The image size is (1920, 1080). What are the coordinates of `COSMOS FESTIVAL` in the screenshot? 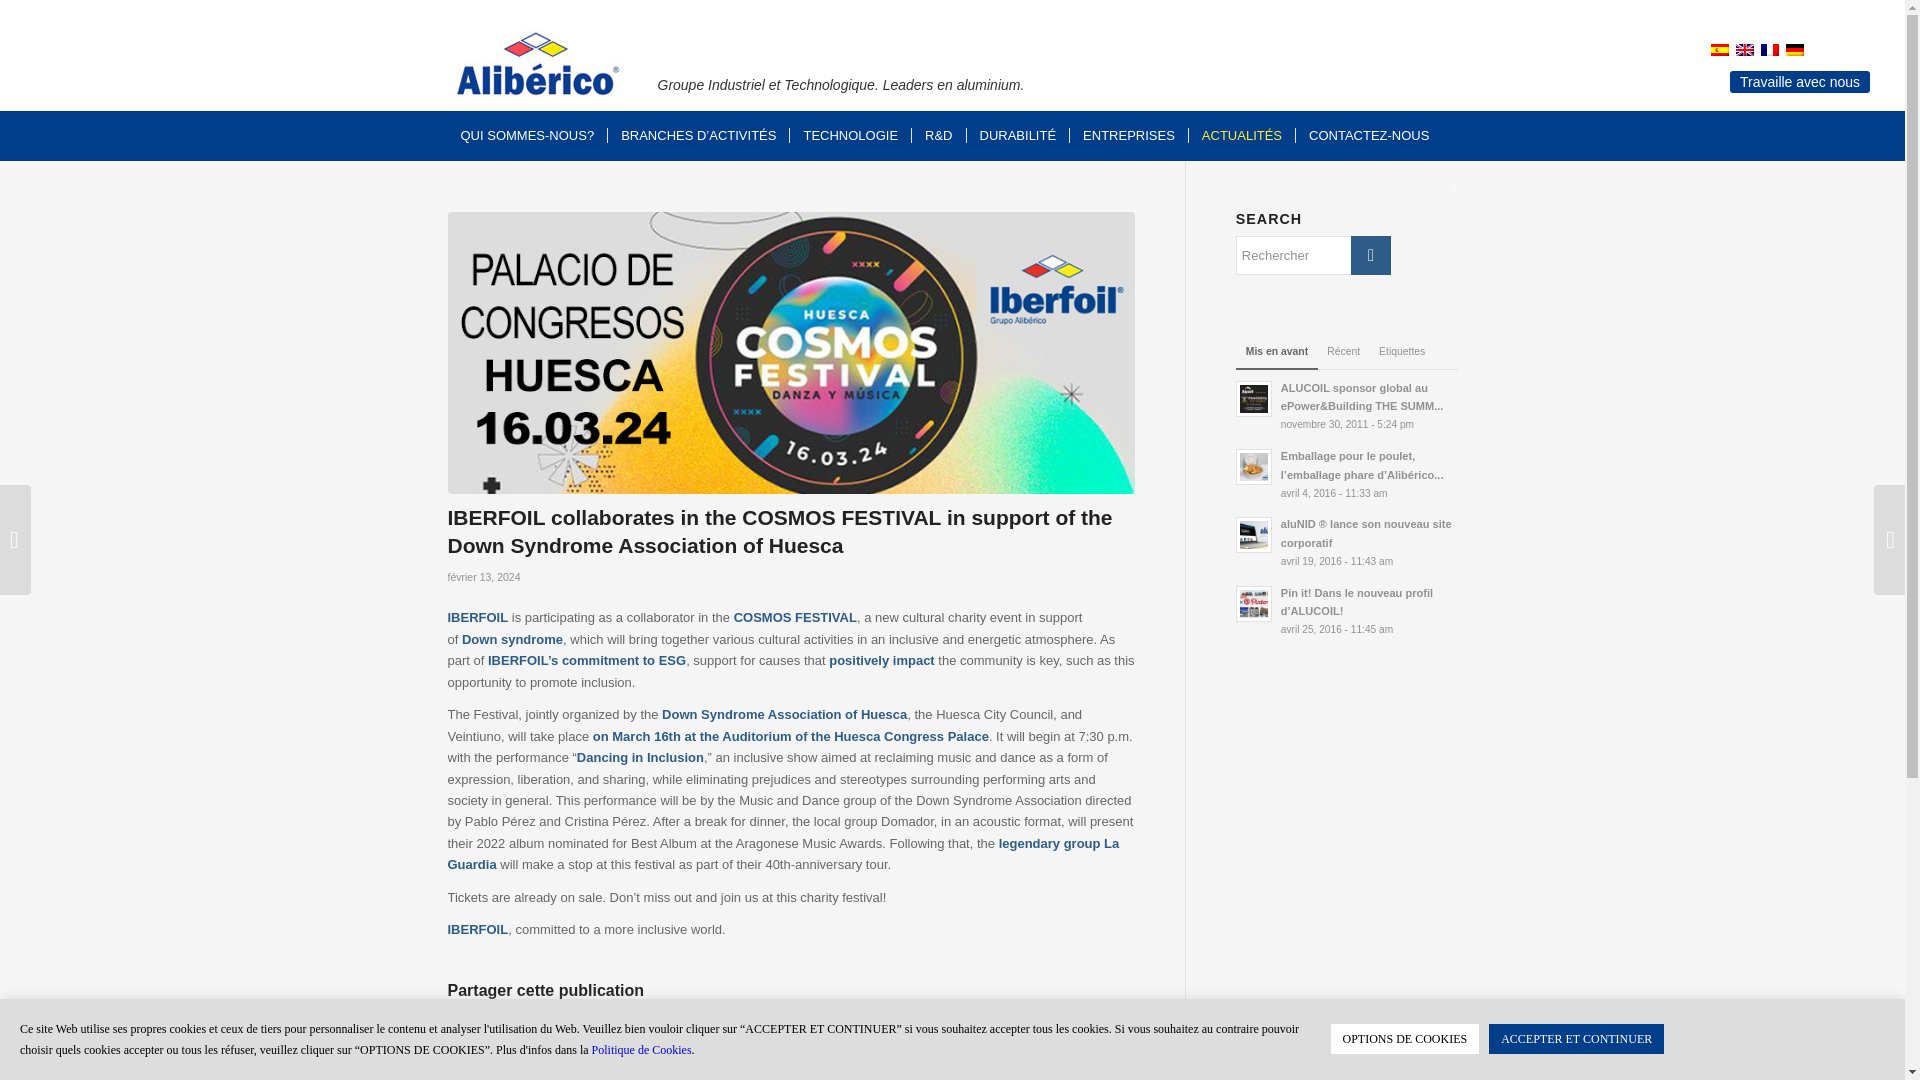 It's located at (794, 618).